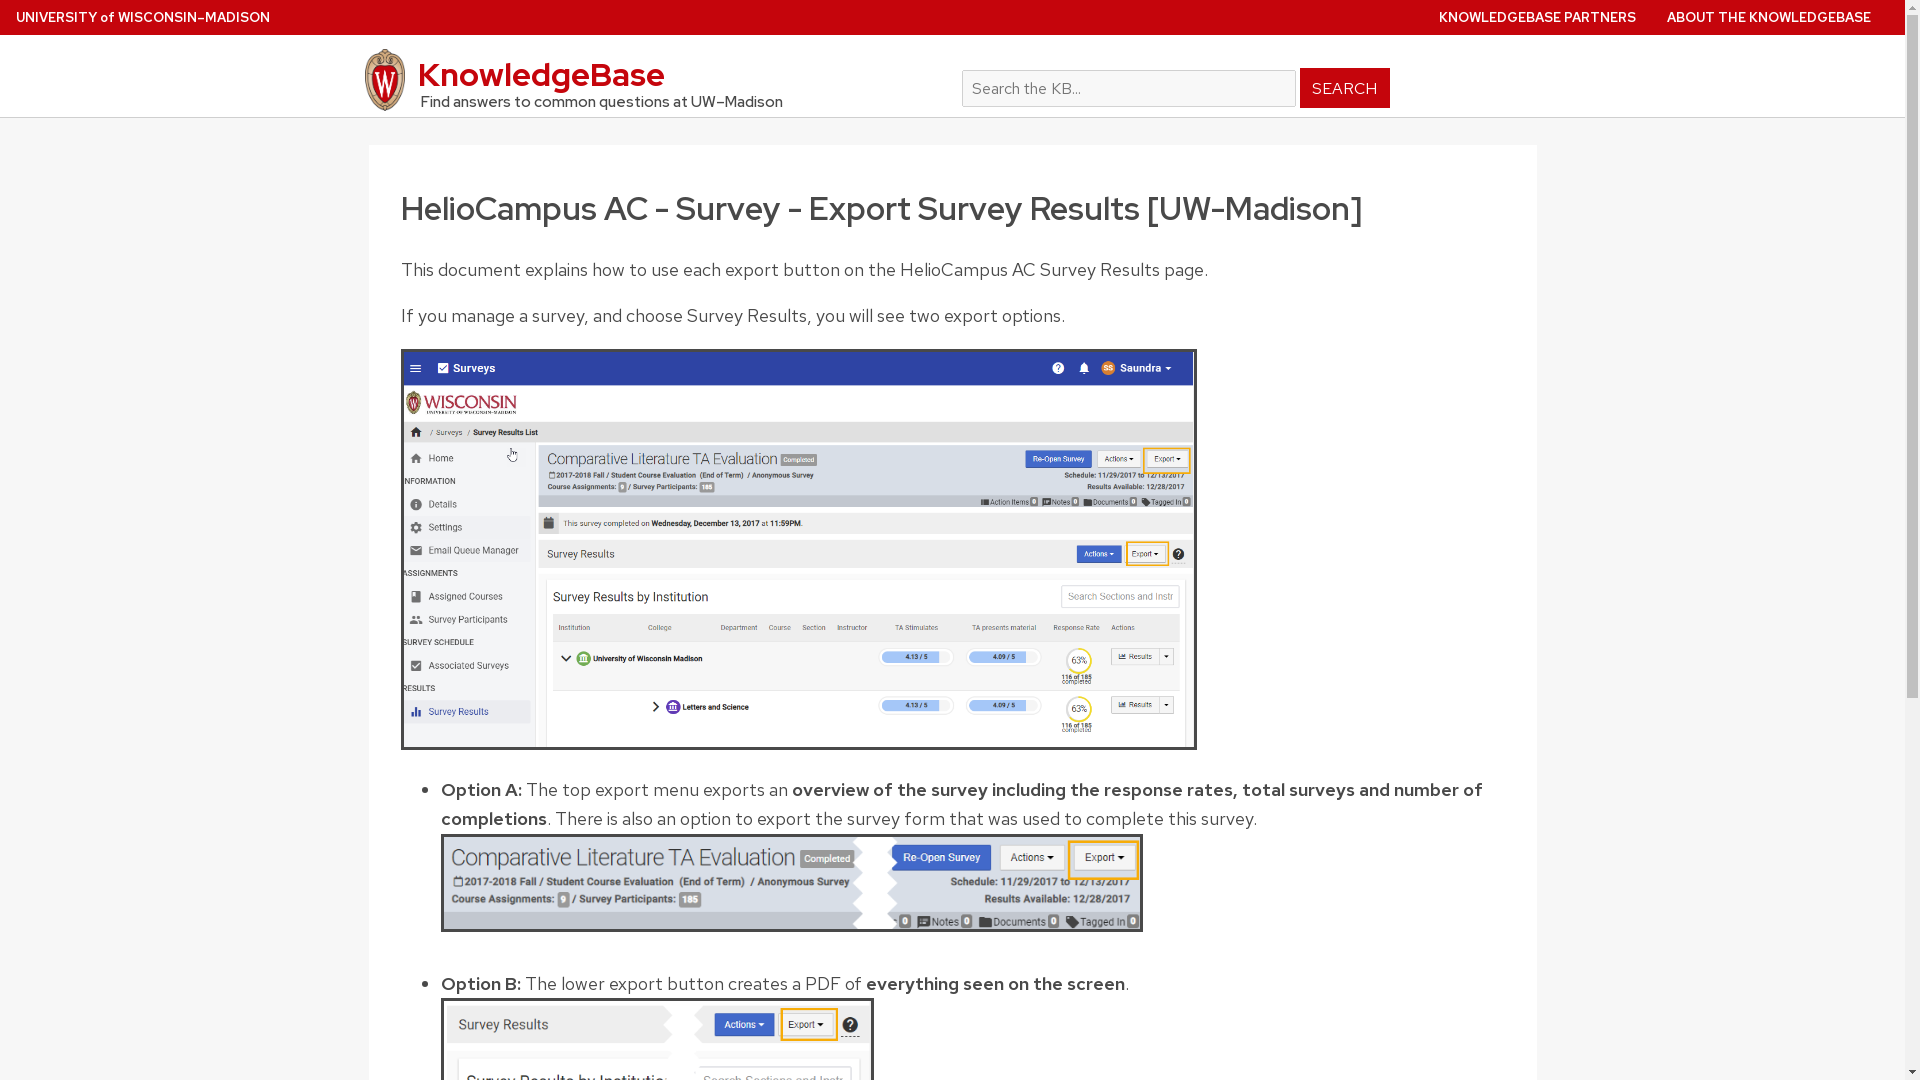  Describe the element at coordinates (1768, 16) in the screenshot. I see `ABOUT THE KNOWLEDGEBASE` at that location.